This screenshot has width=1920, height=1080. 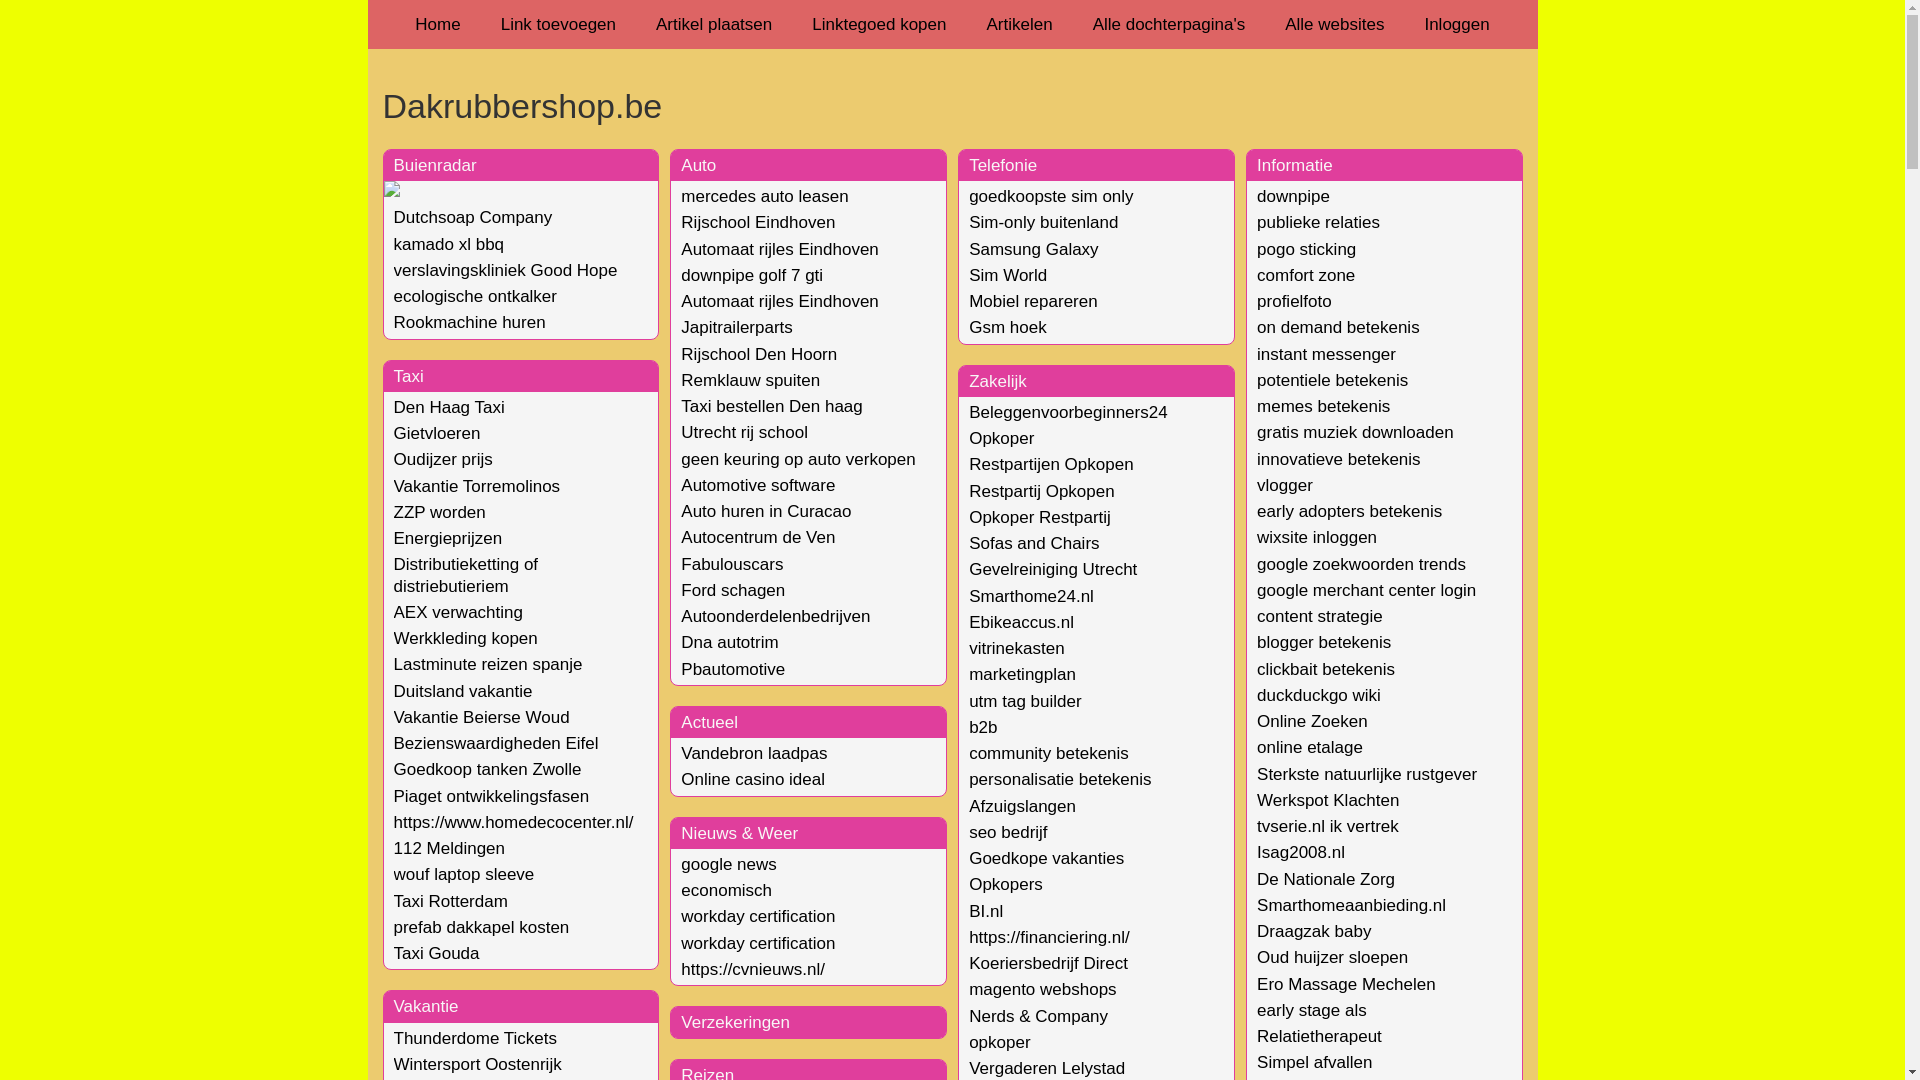 I want to click on Ford schagen, so click(x=733, y=590).